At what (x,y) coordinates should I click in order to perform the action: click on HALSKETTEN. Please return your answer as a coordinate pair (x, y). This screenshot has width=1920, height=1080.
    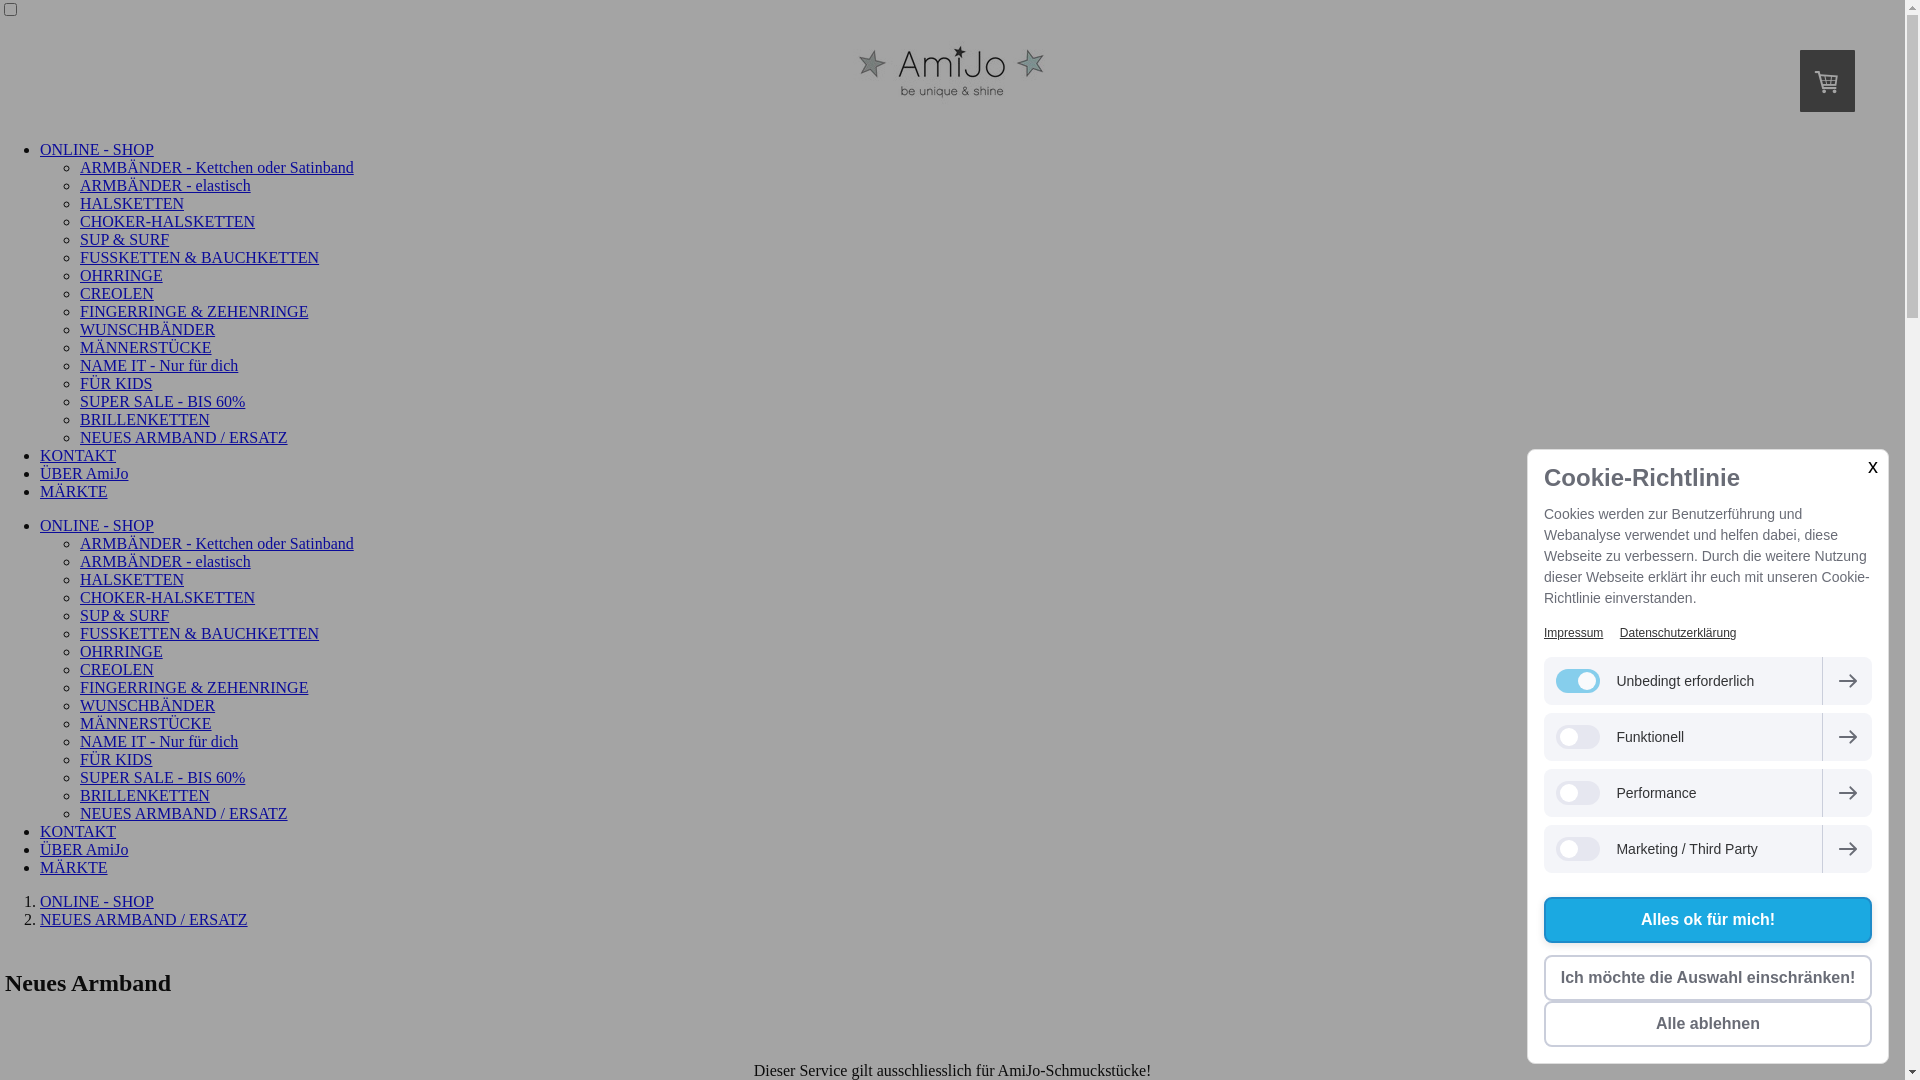
    Looking at the image, I should click on (132, 580).